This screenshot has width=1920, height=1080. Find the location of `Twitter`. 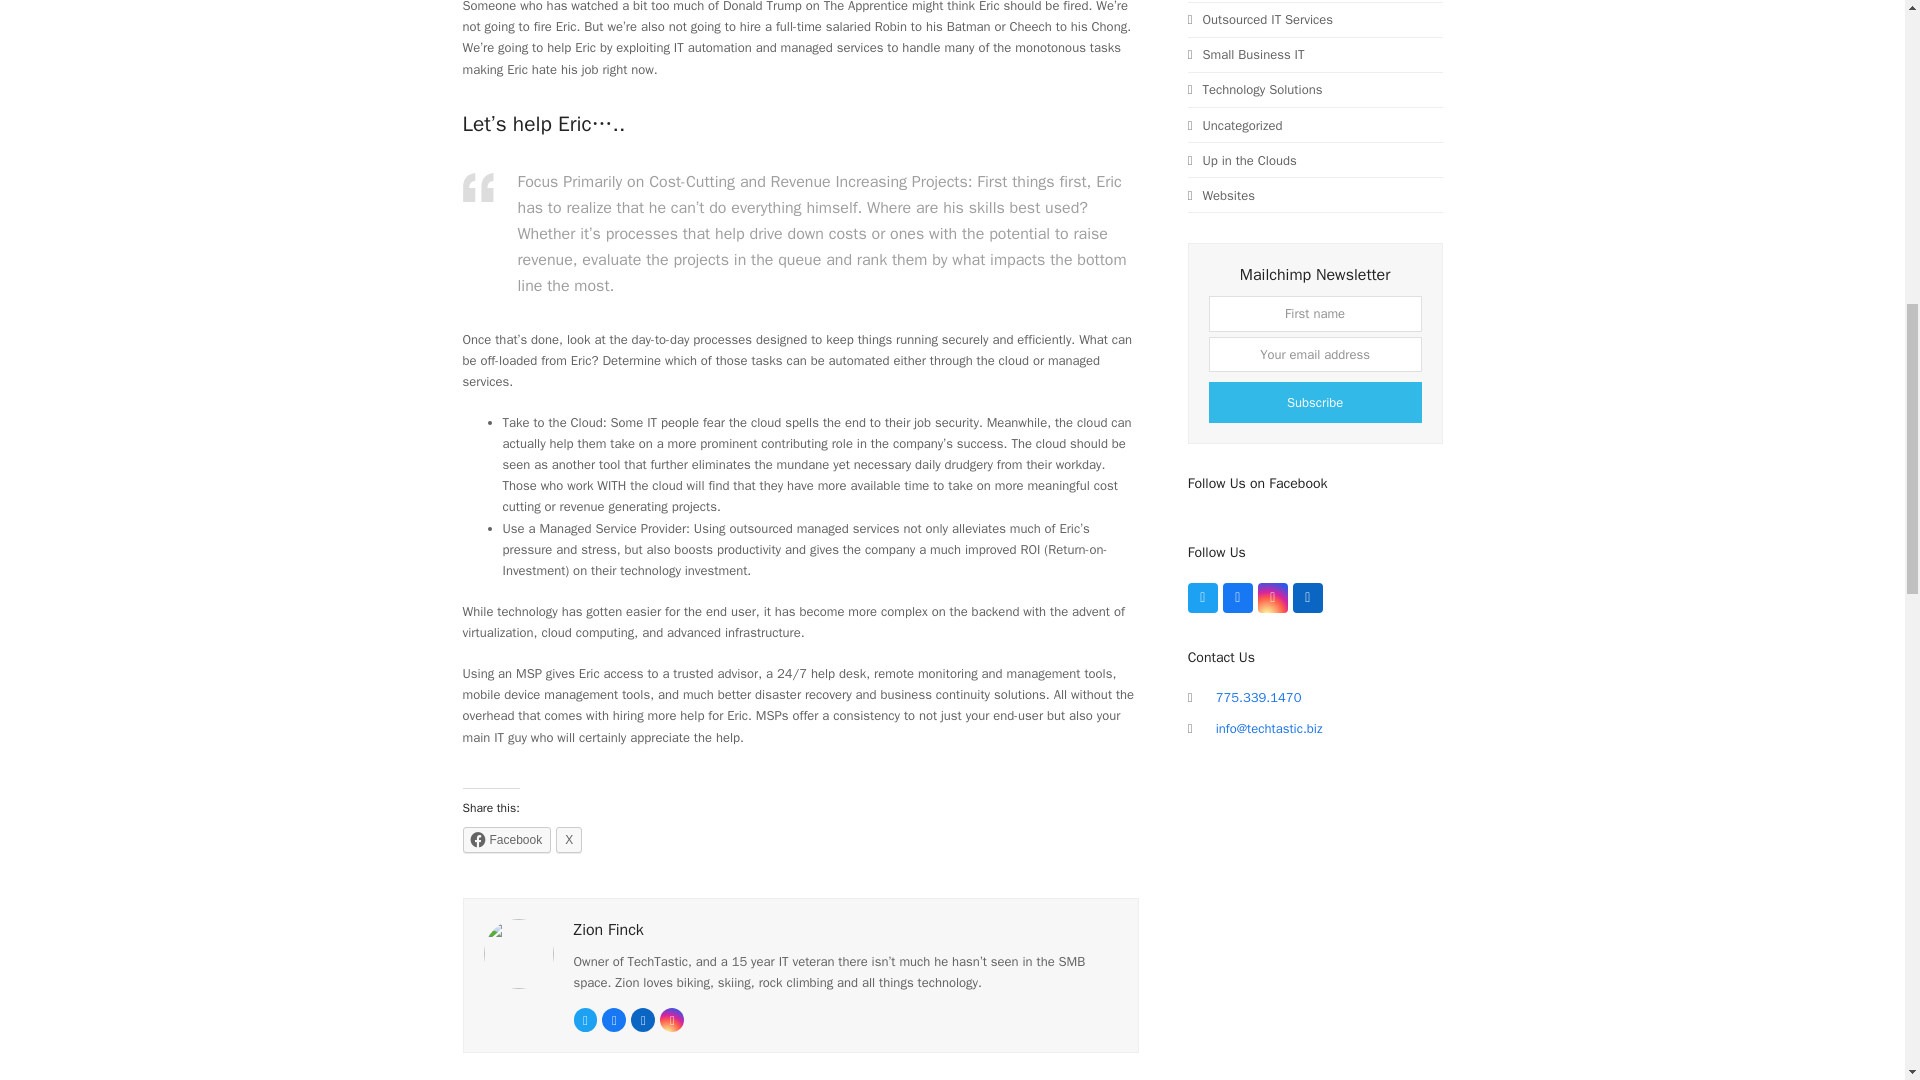

Twitter is located at coordinates (1202, 598).